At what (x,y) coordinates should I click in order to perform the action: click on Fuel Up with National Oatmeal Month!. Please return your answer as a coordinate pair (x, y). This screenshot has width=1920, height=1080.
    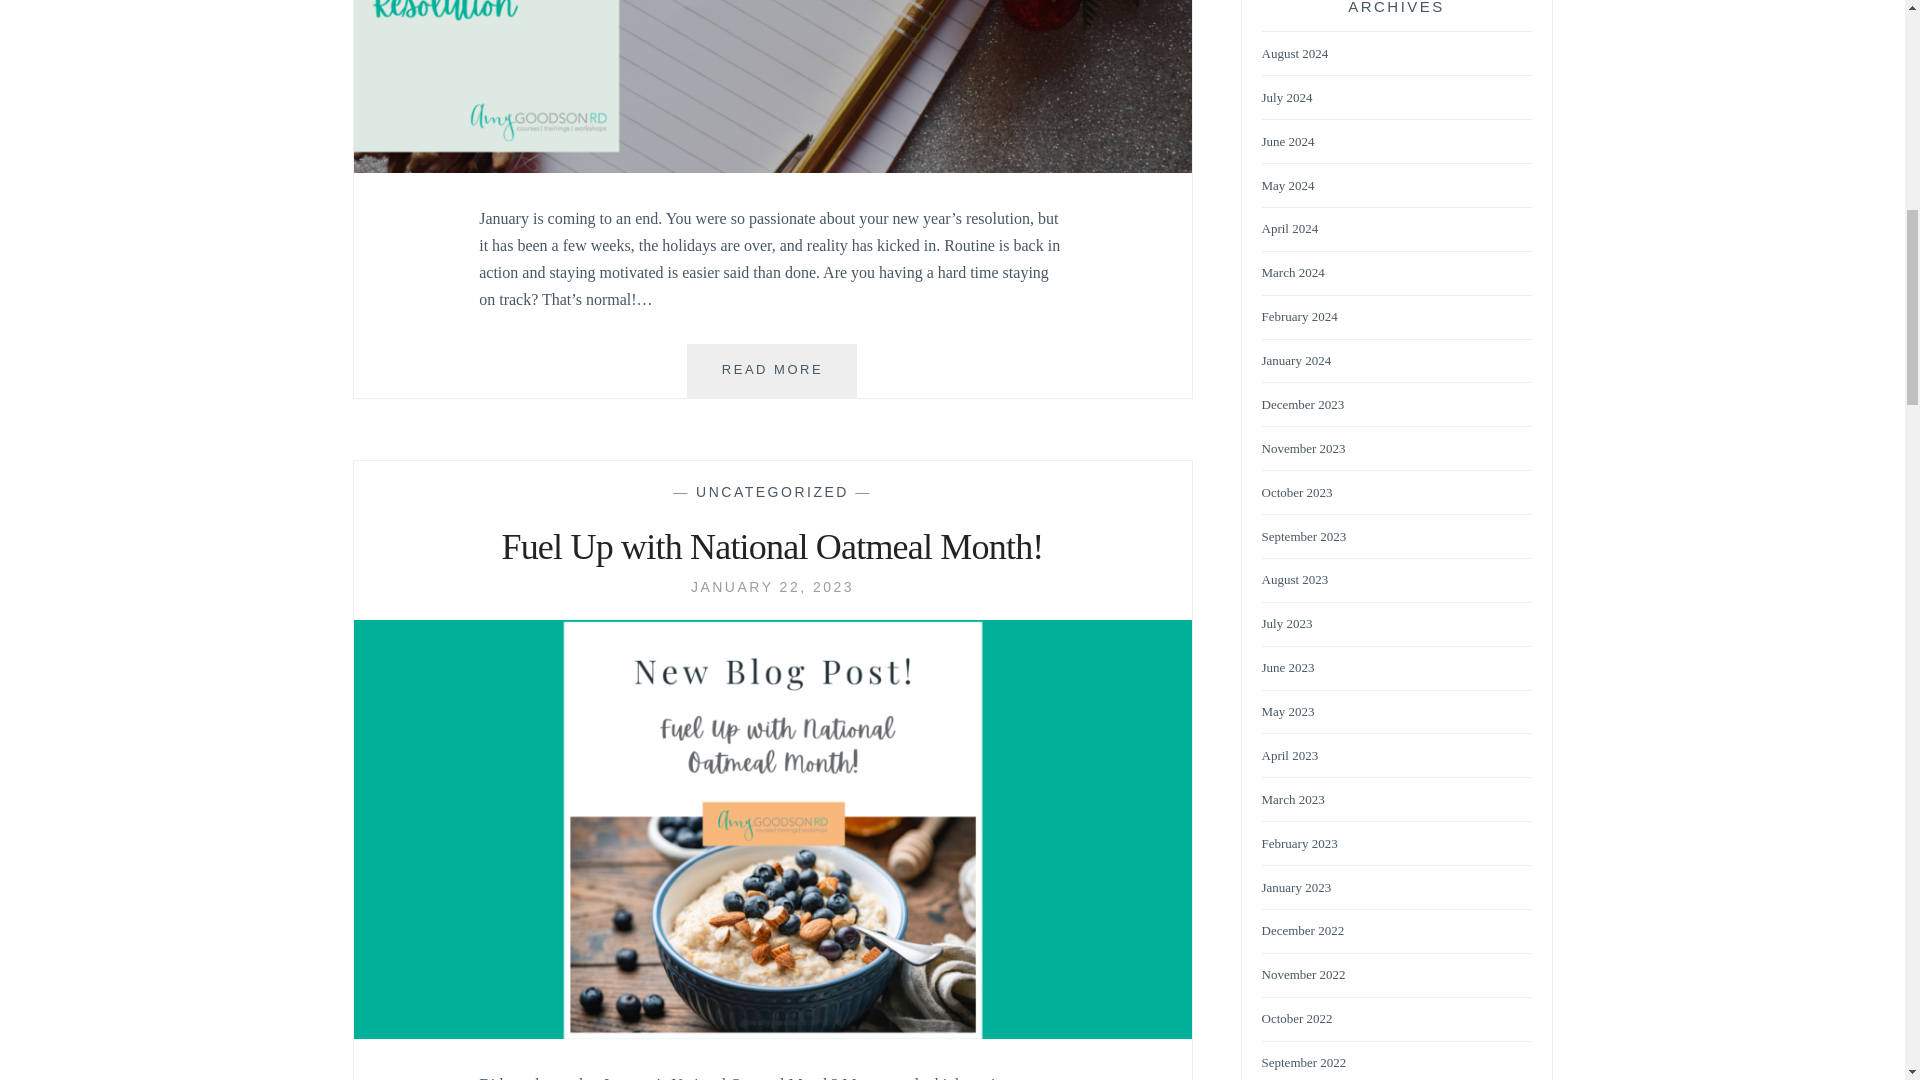
    Looking at the image, I should click on (772, 586).